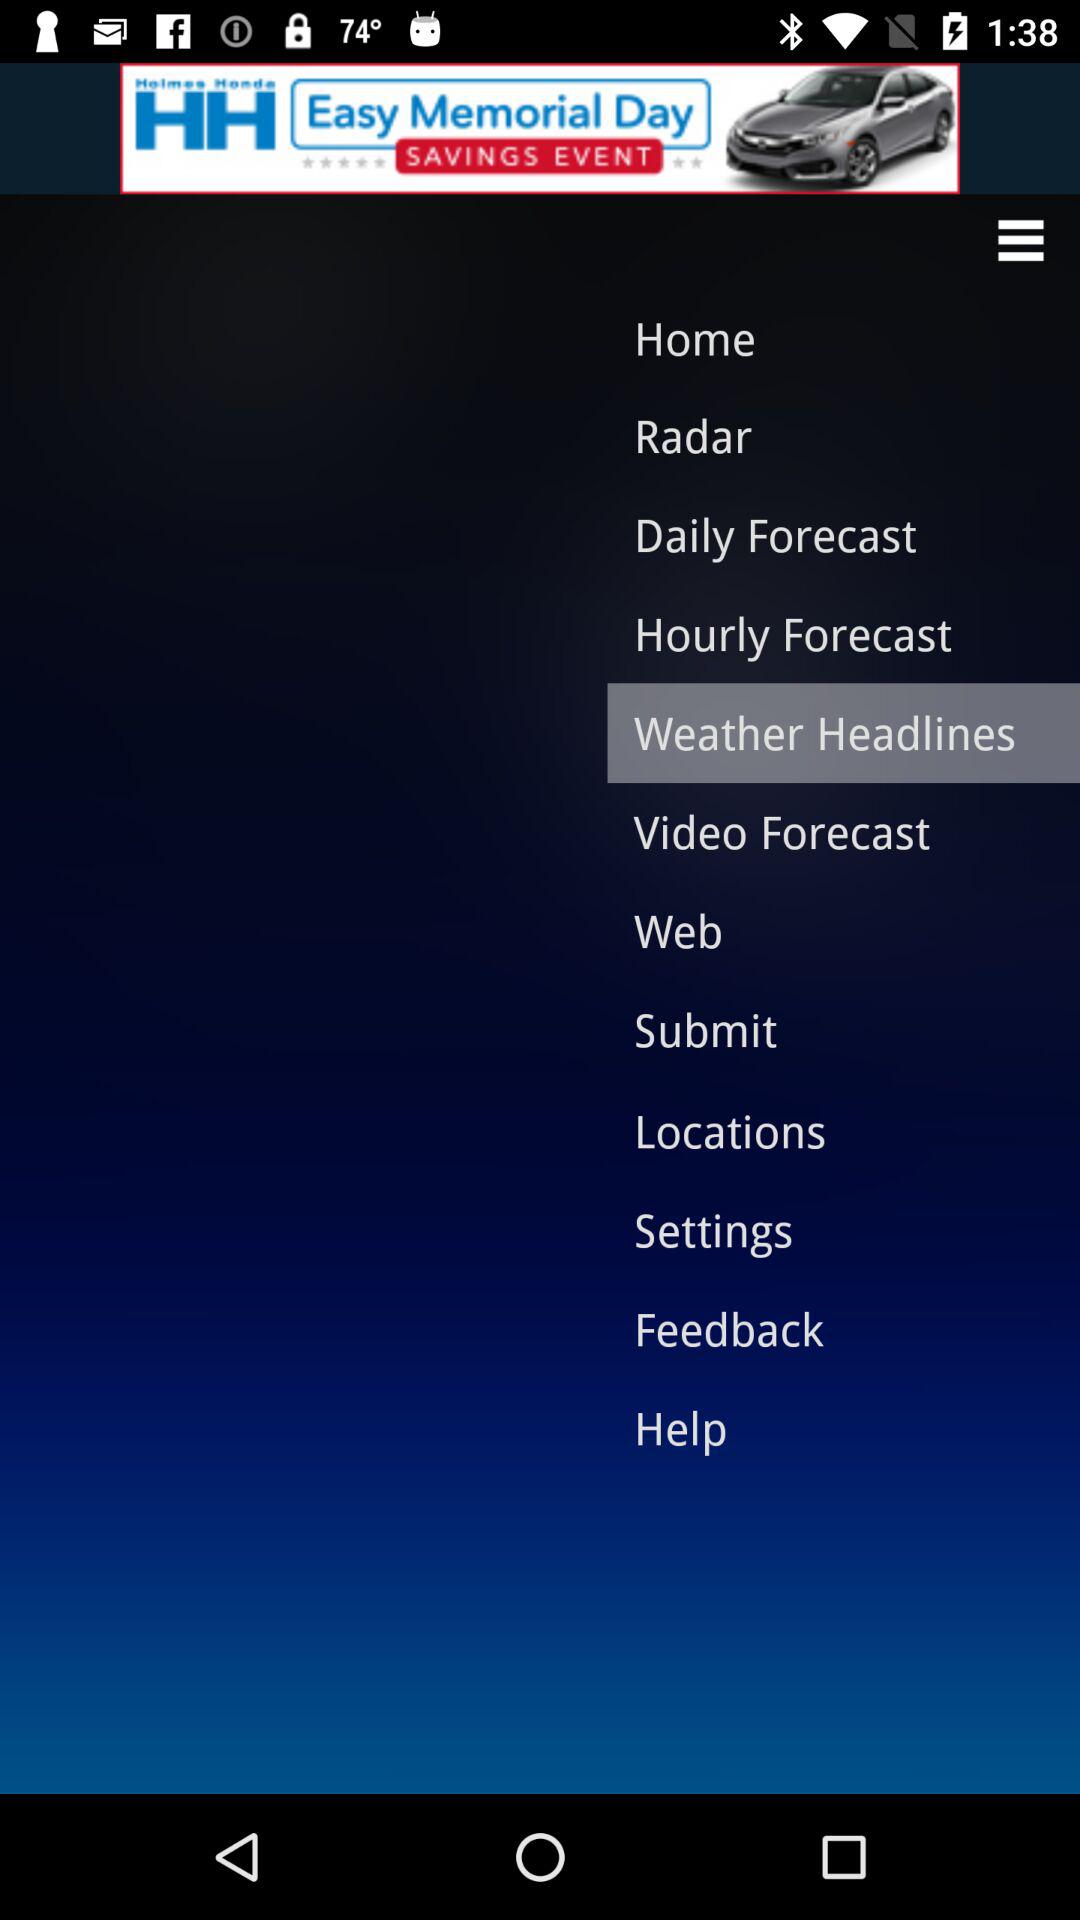 The height and width of the screenshot is (1920, 1080). What do you see at coordinates (540, 128) in the screenshot?
I see `go to advertisement link` at bounding box center [540, 128].